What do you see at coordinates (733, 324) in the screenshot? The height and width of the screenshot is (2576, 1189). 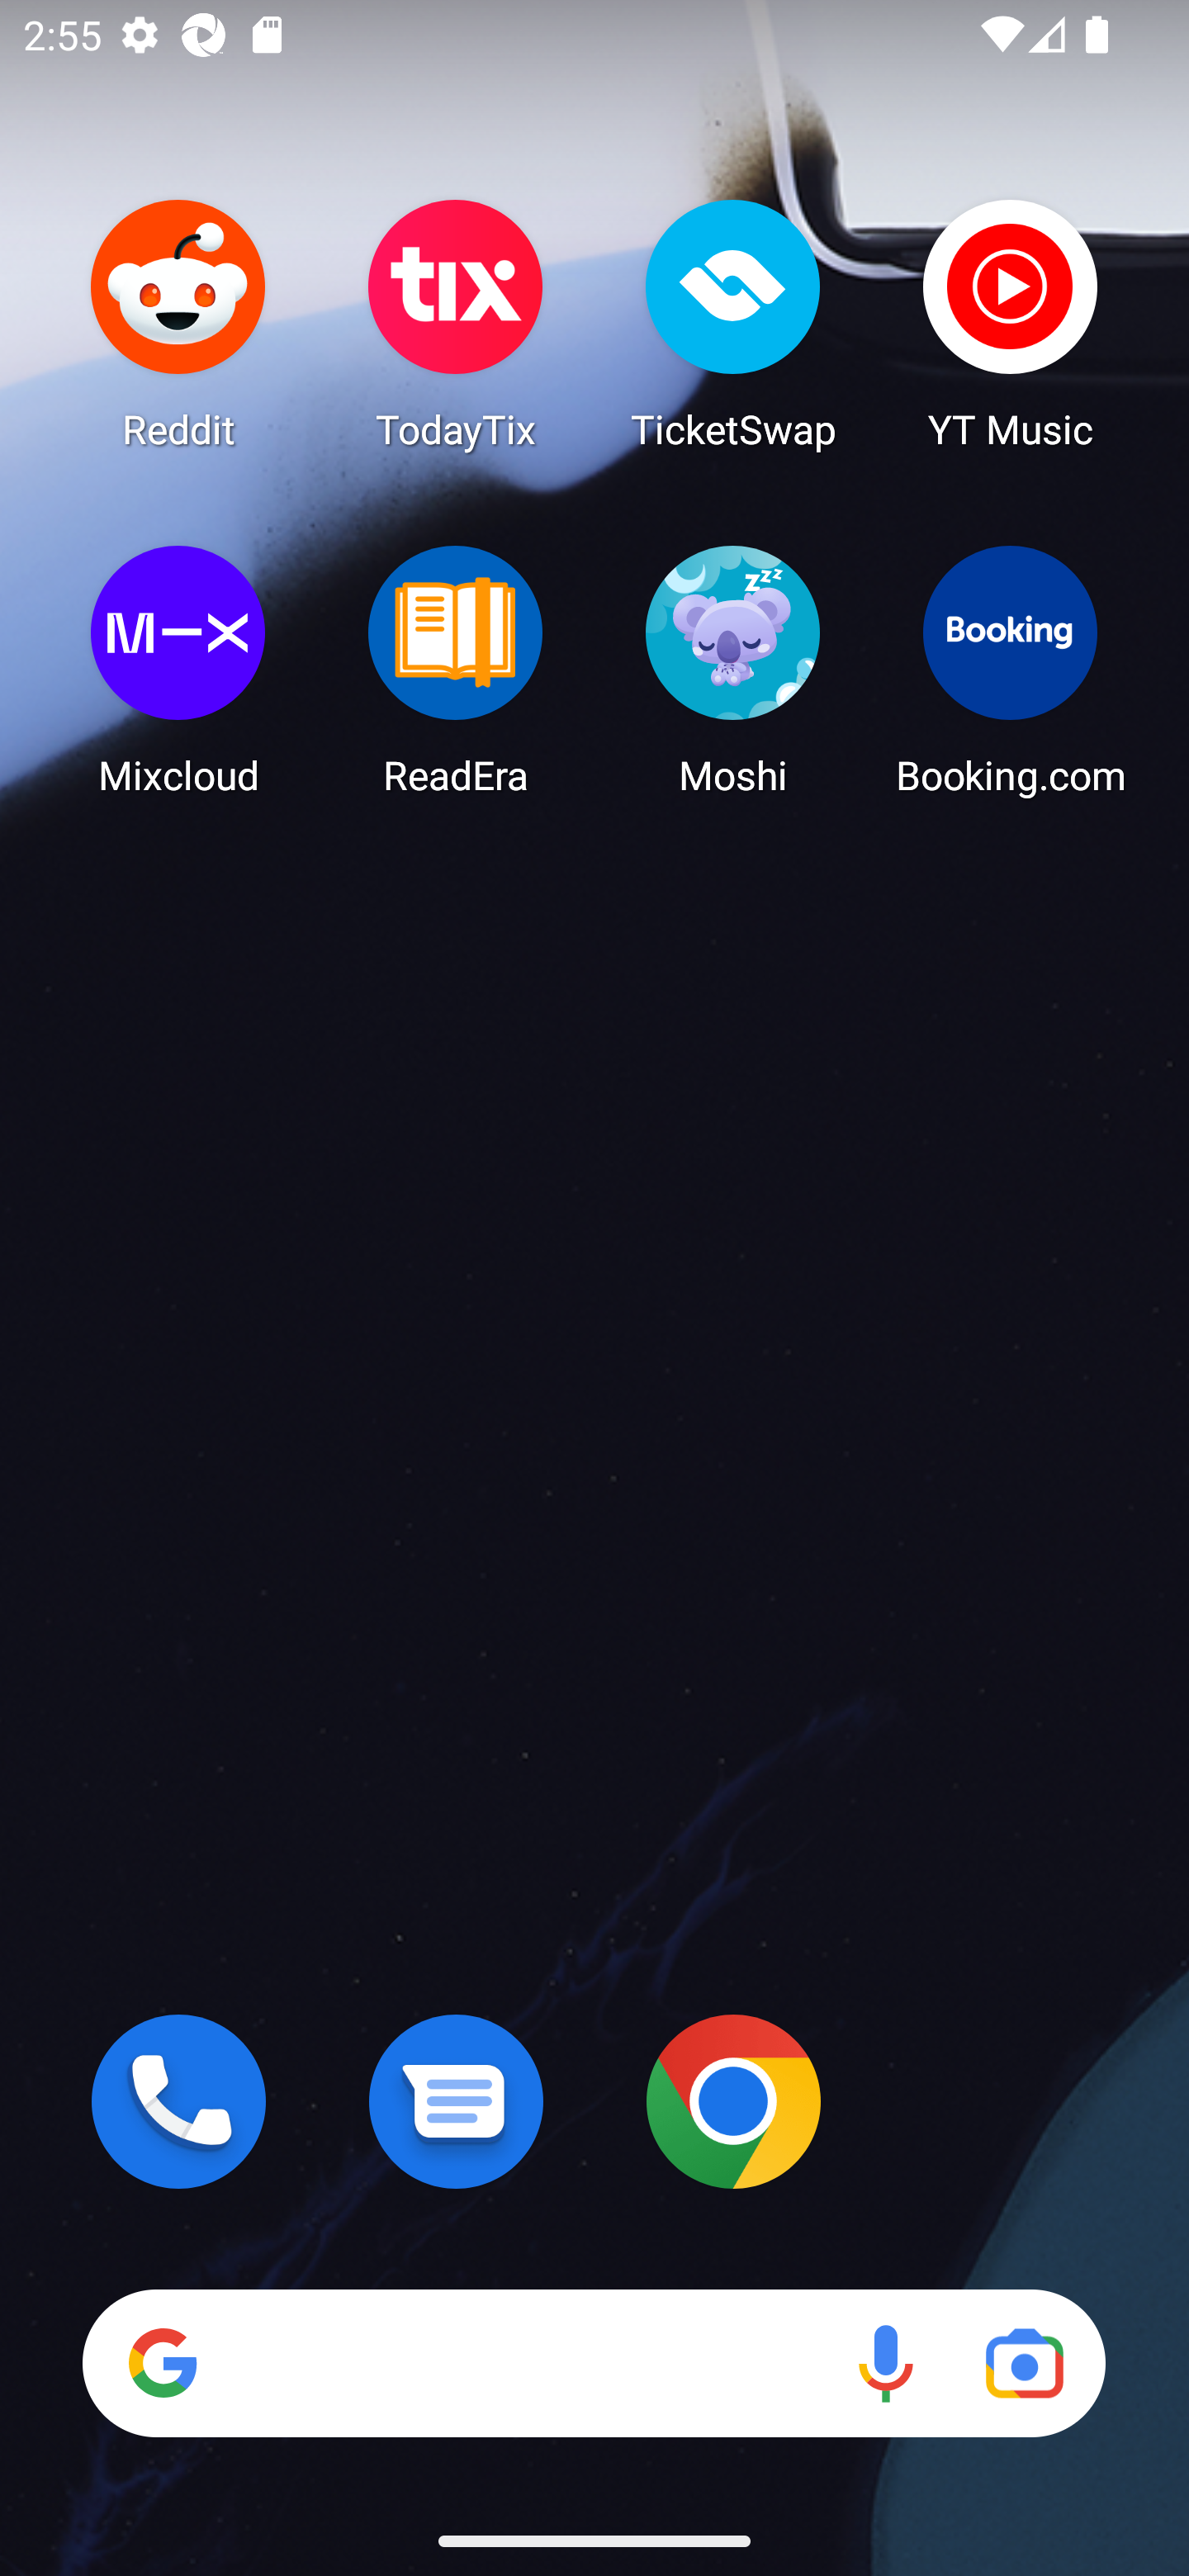 I see `TicketSwap` at bounding box center [733, 324].